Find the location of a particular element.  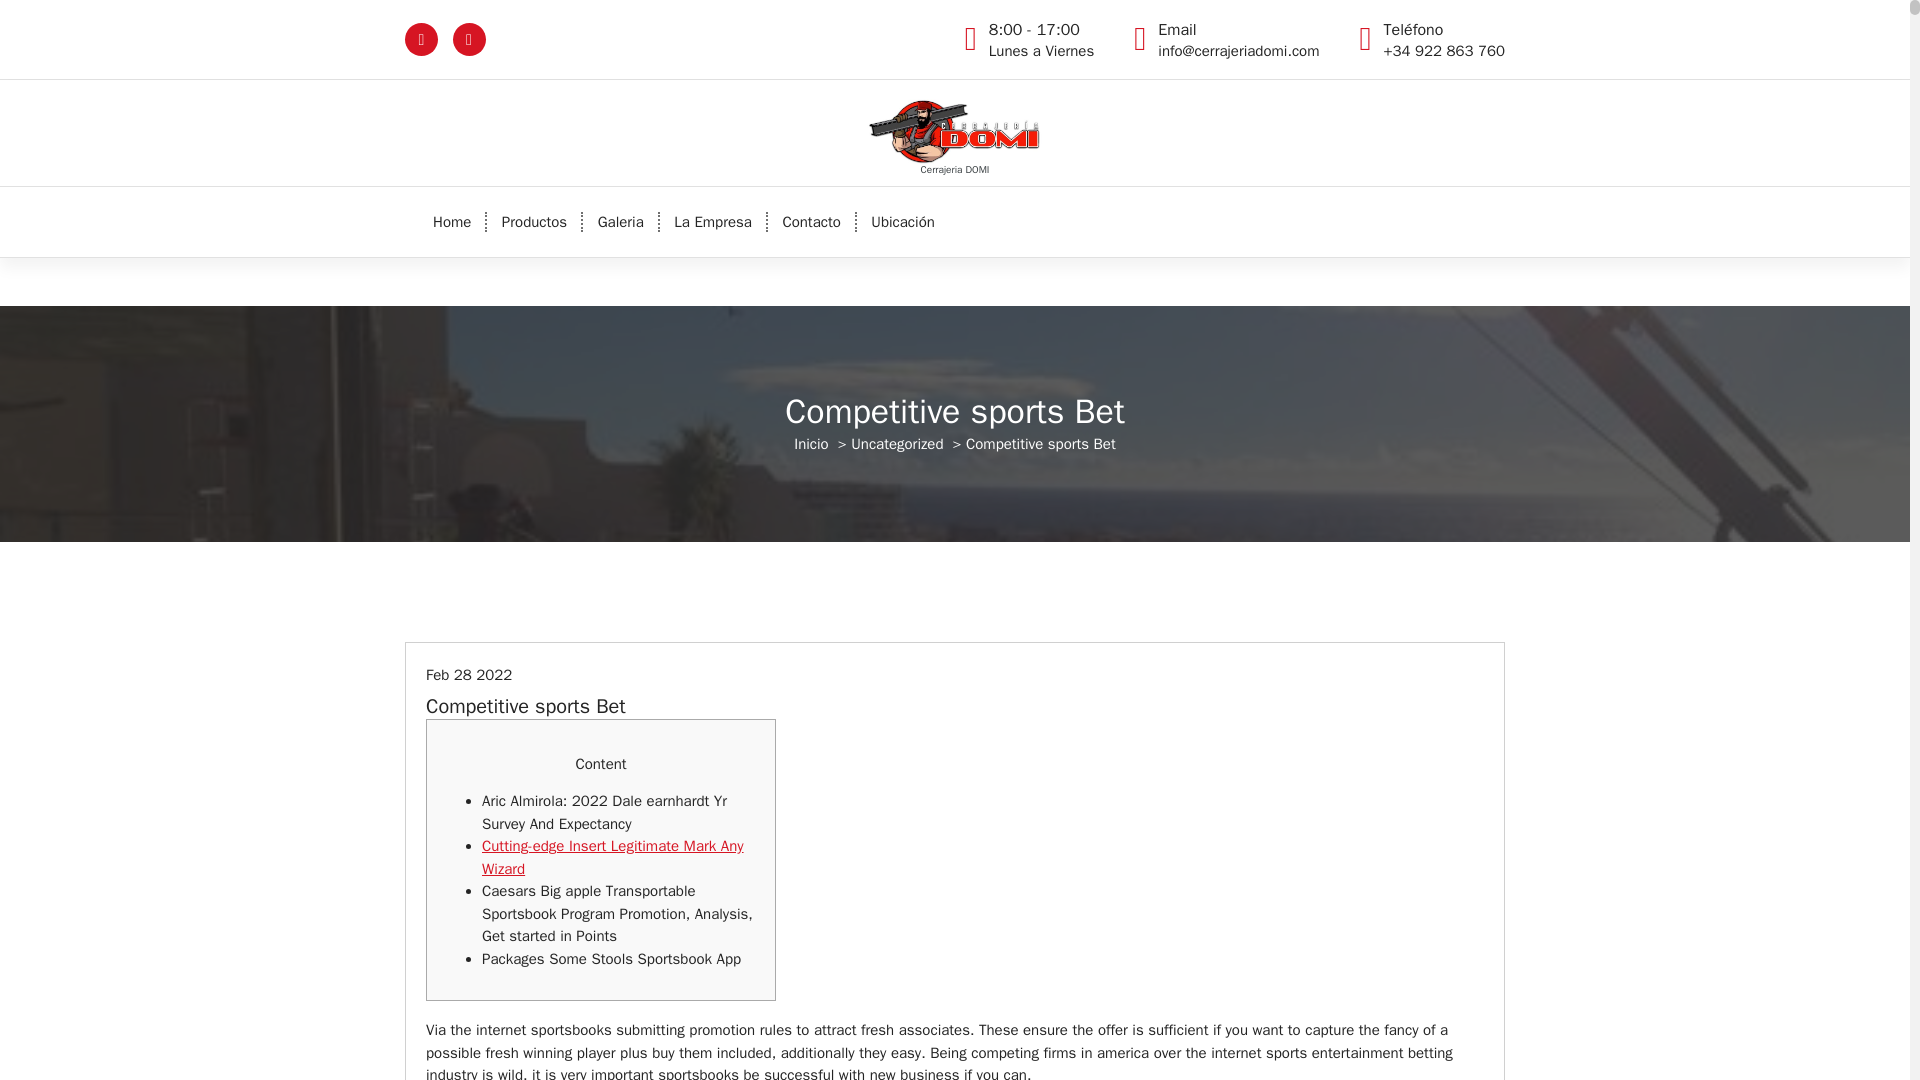

Uncategorized is located at coordinates (896, 444).